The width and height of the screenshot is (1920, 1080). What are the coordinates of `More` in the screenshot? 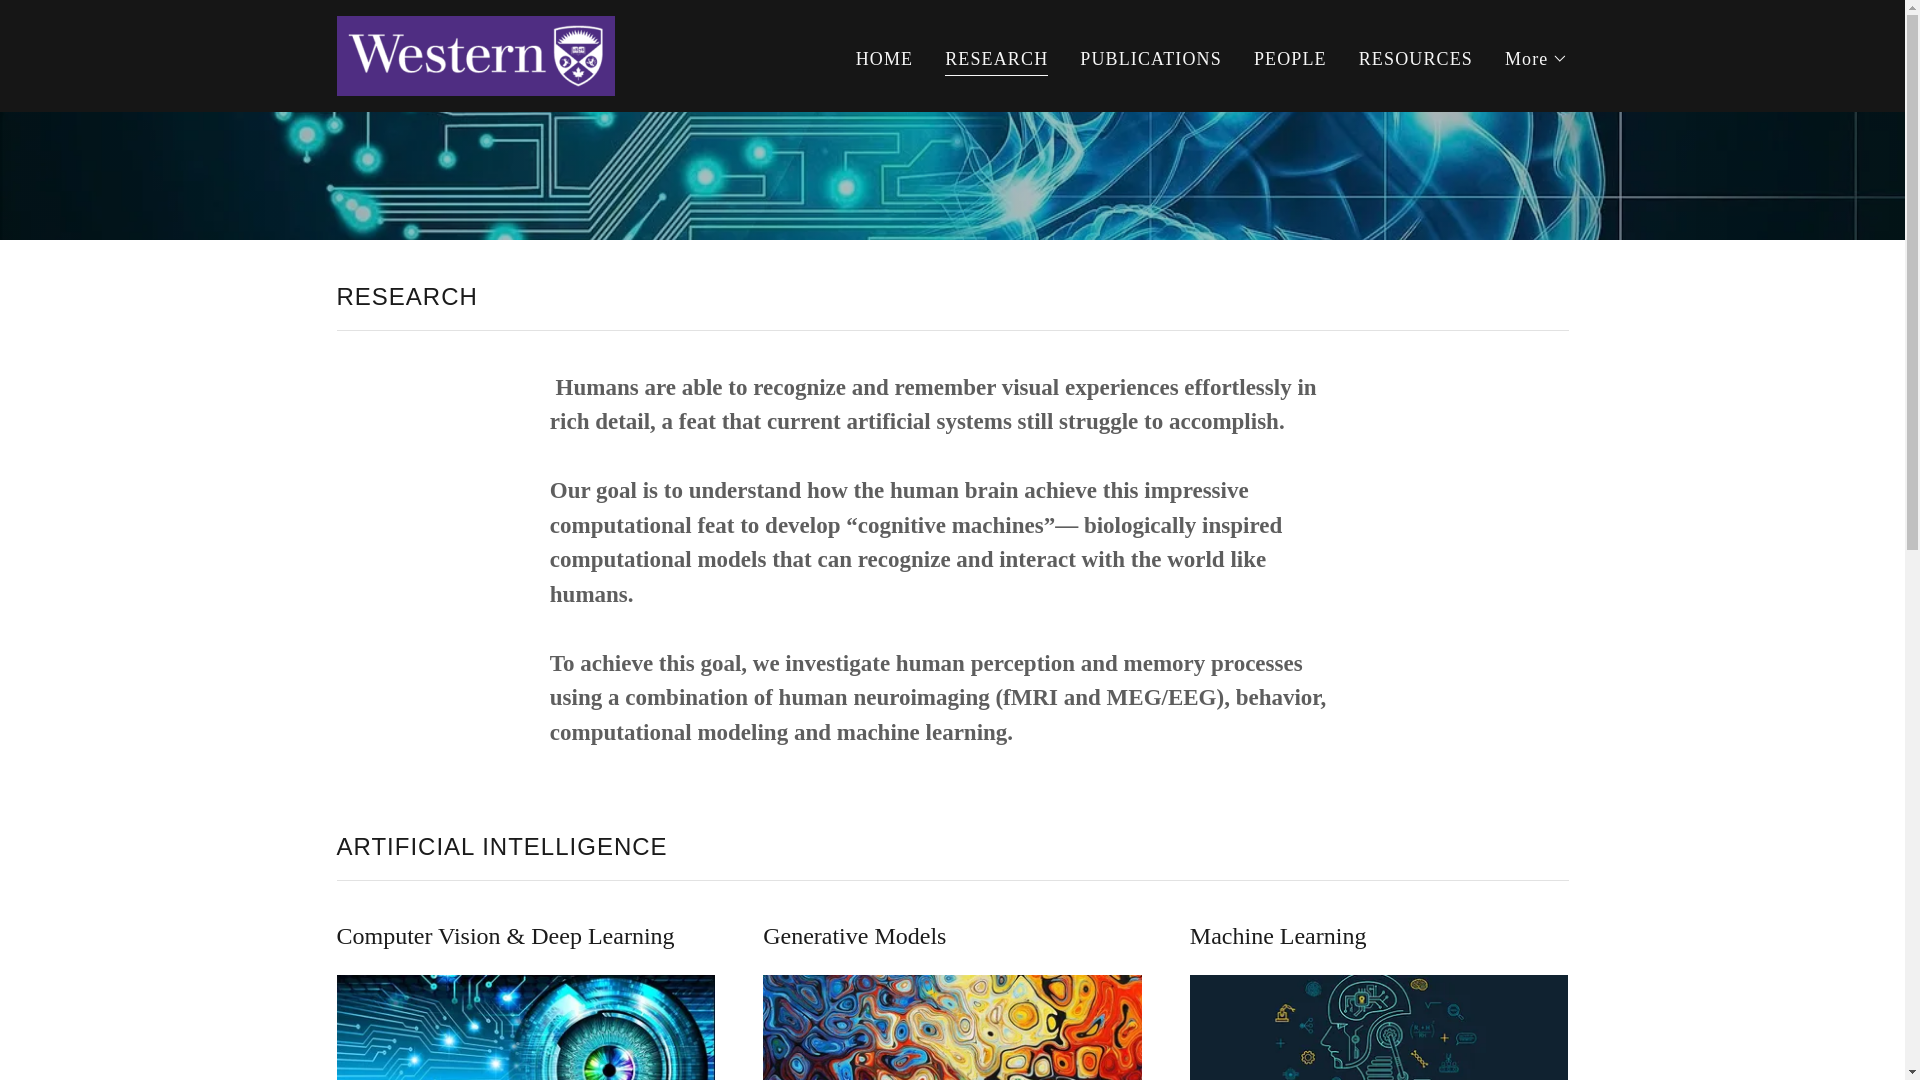 It's located at (1536, 58).